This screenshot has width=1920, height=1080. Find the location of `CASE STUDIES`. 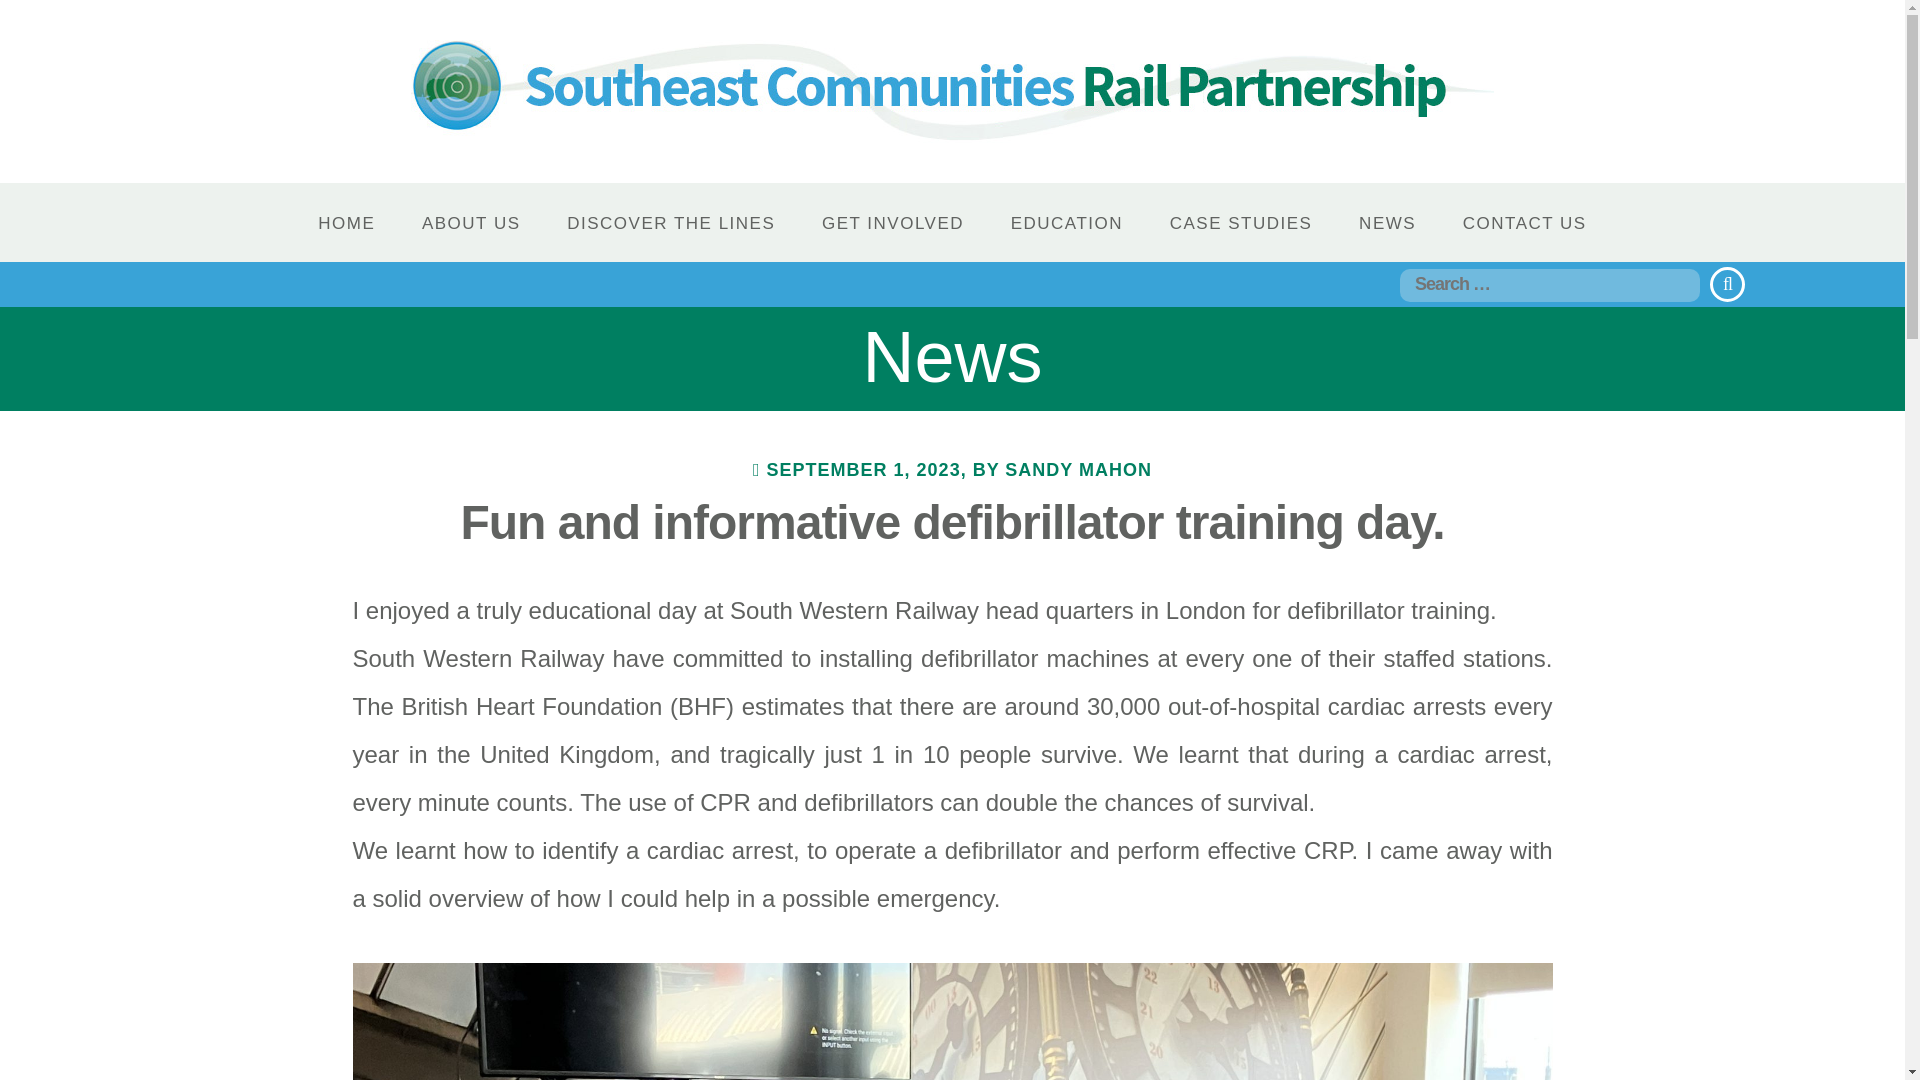

CASE STUDIES is located at coordinates (1241, 223).